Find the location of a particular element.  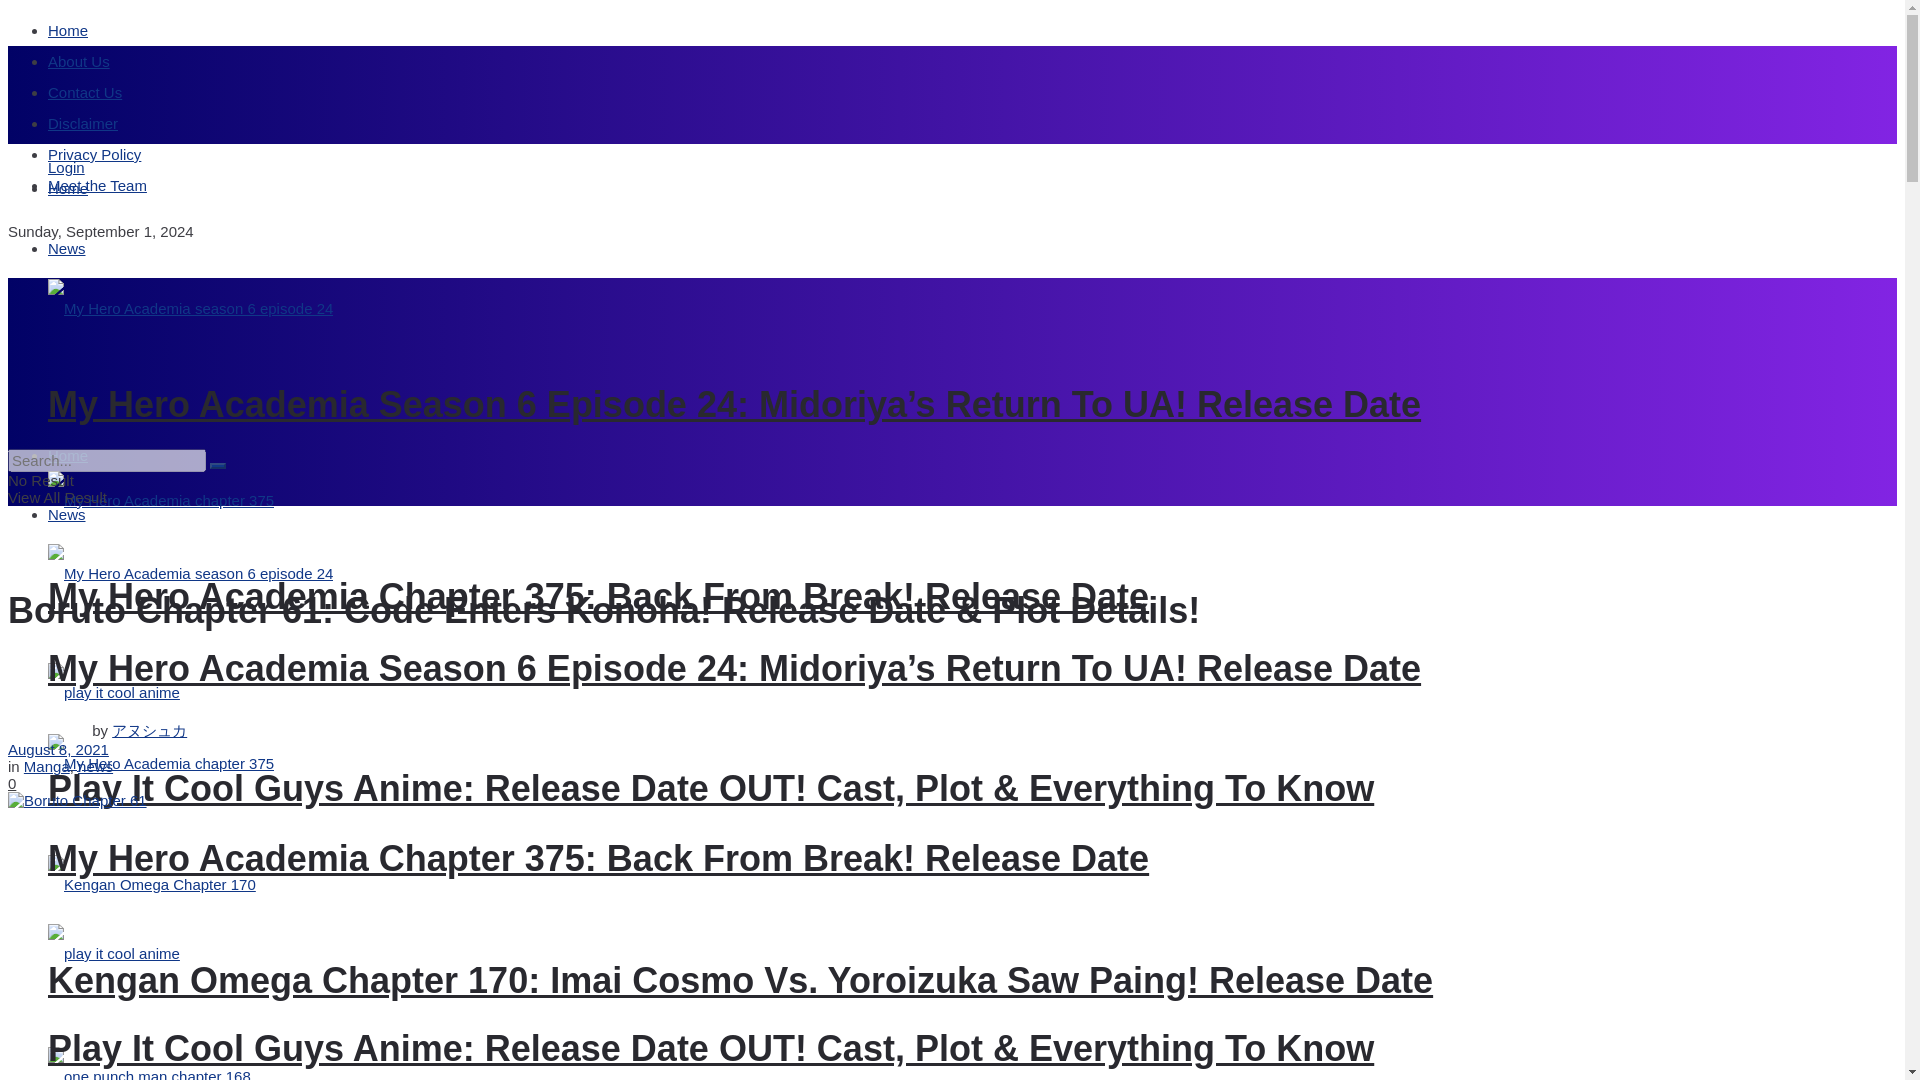

Meet the Team is located at coordinates (98, 186).